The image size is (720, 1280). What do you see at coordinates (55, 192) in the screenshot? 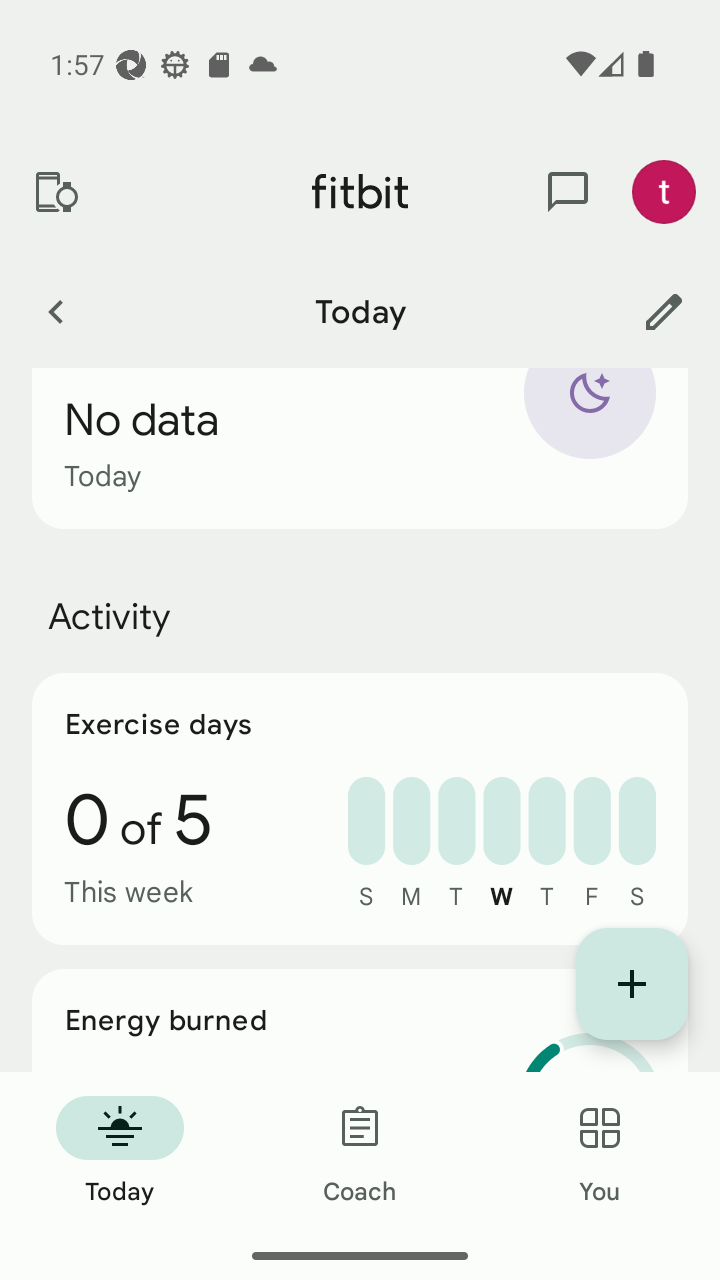
I see `Devices and apps` at bounding box center [55, 192].